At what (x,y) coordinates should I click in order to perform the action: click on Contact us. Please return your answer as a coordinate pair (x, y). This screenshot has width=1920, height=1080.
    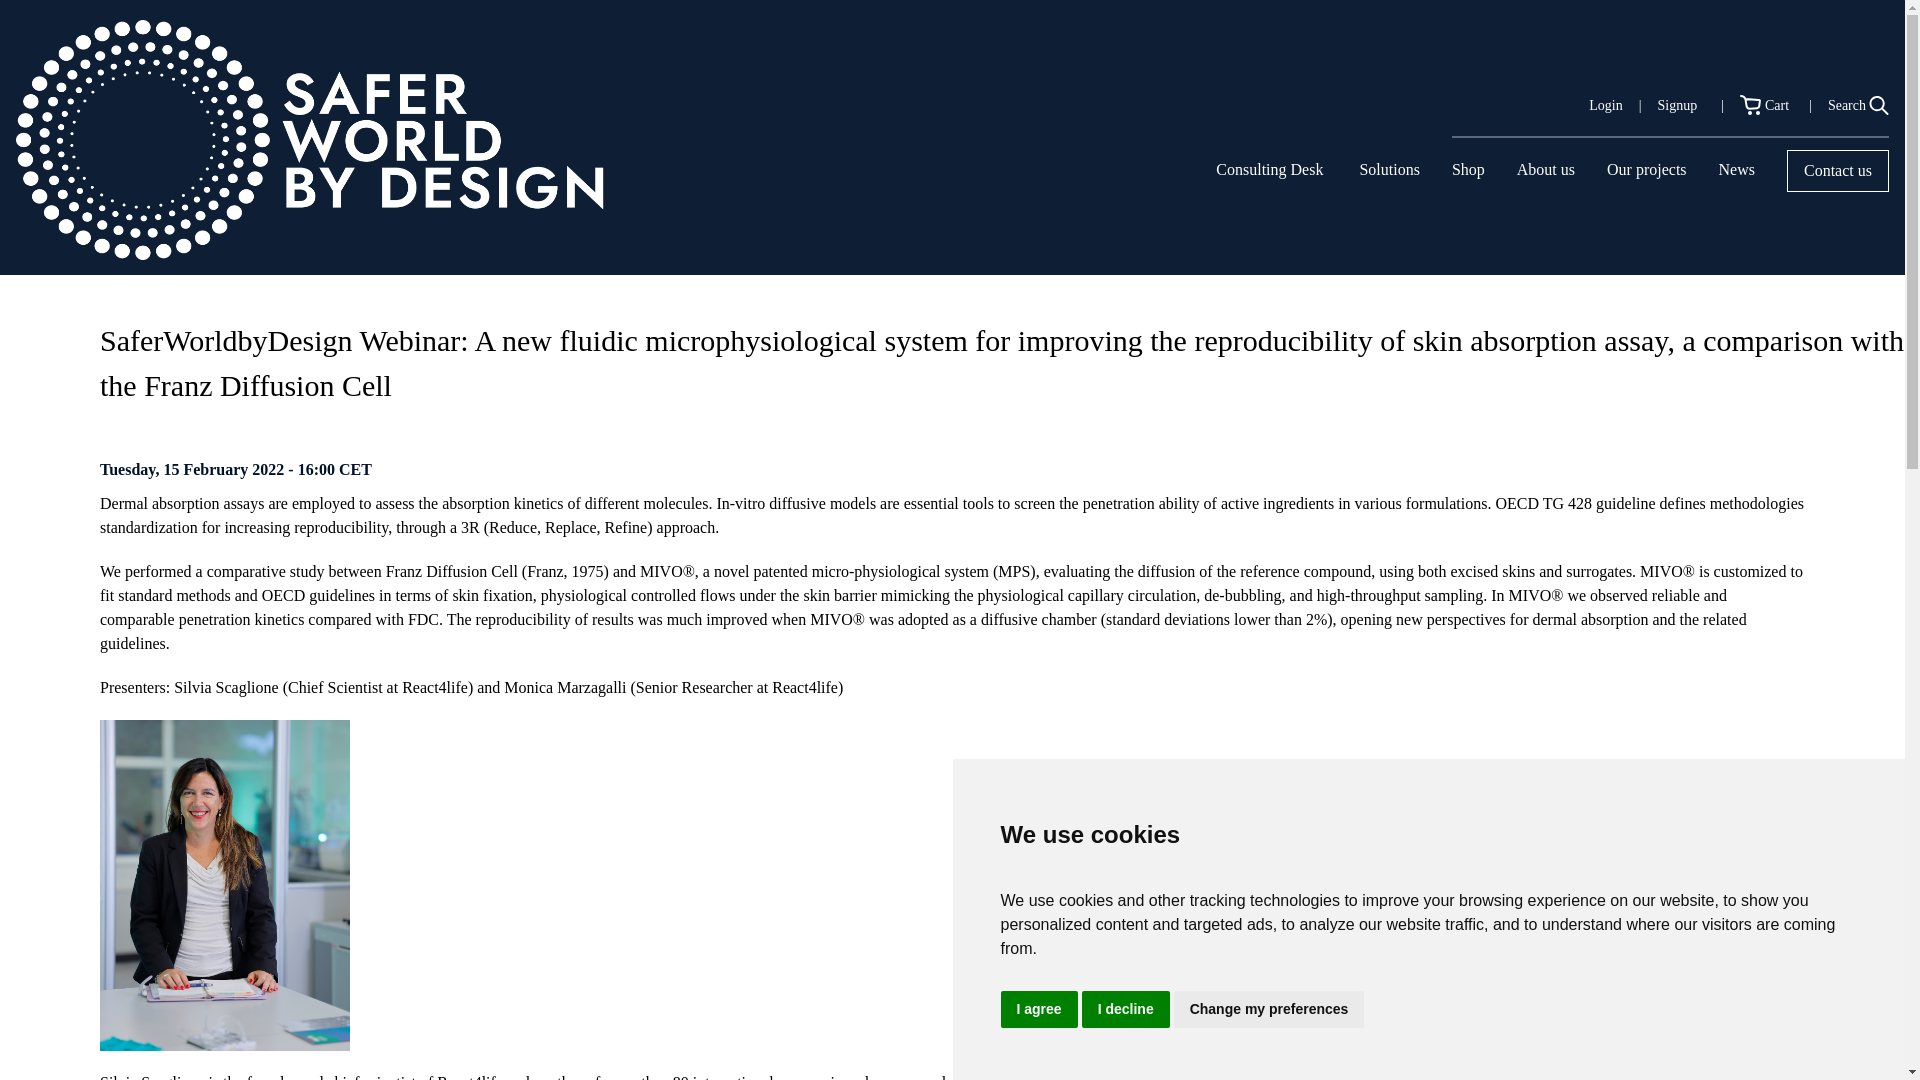
    Looking at the image, I should click on (1838, 171).